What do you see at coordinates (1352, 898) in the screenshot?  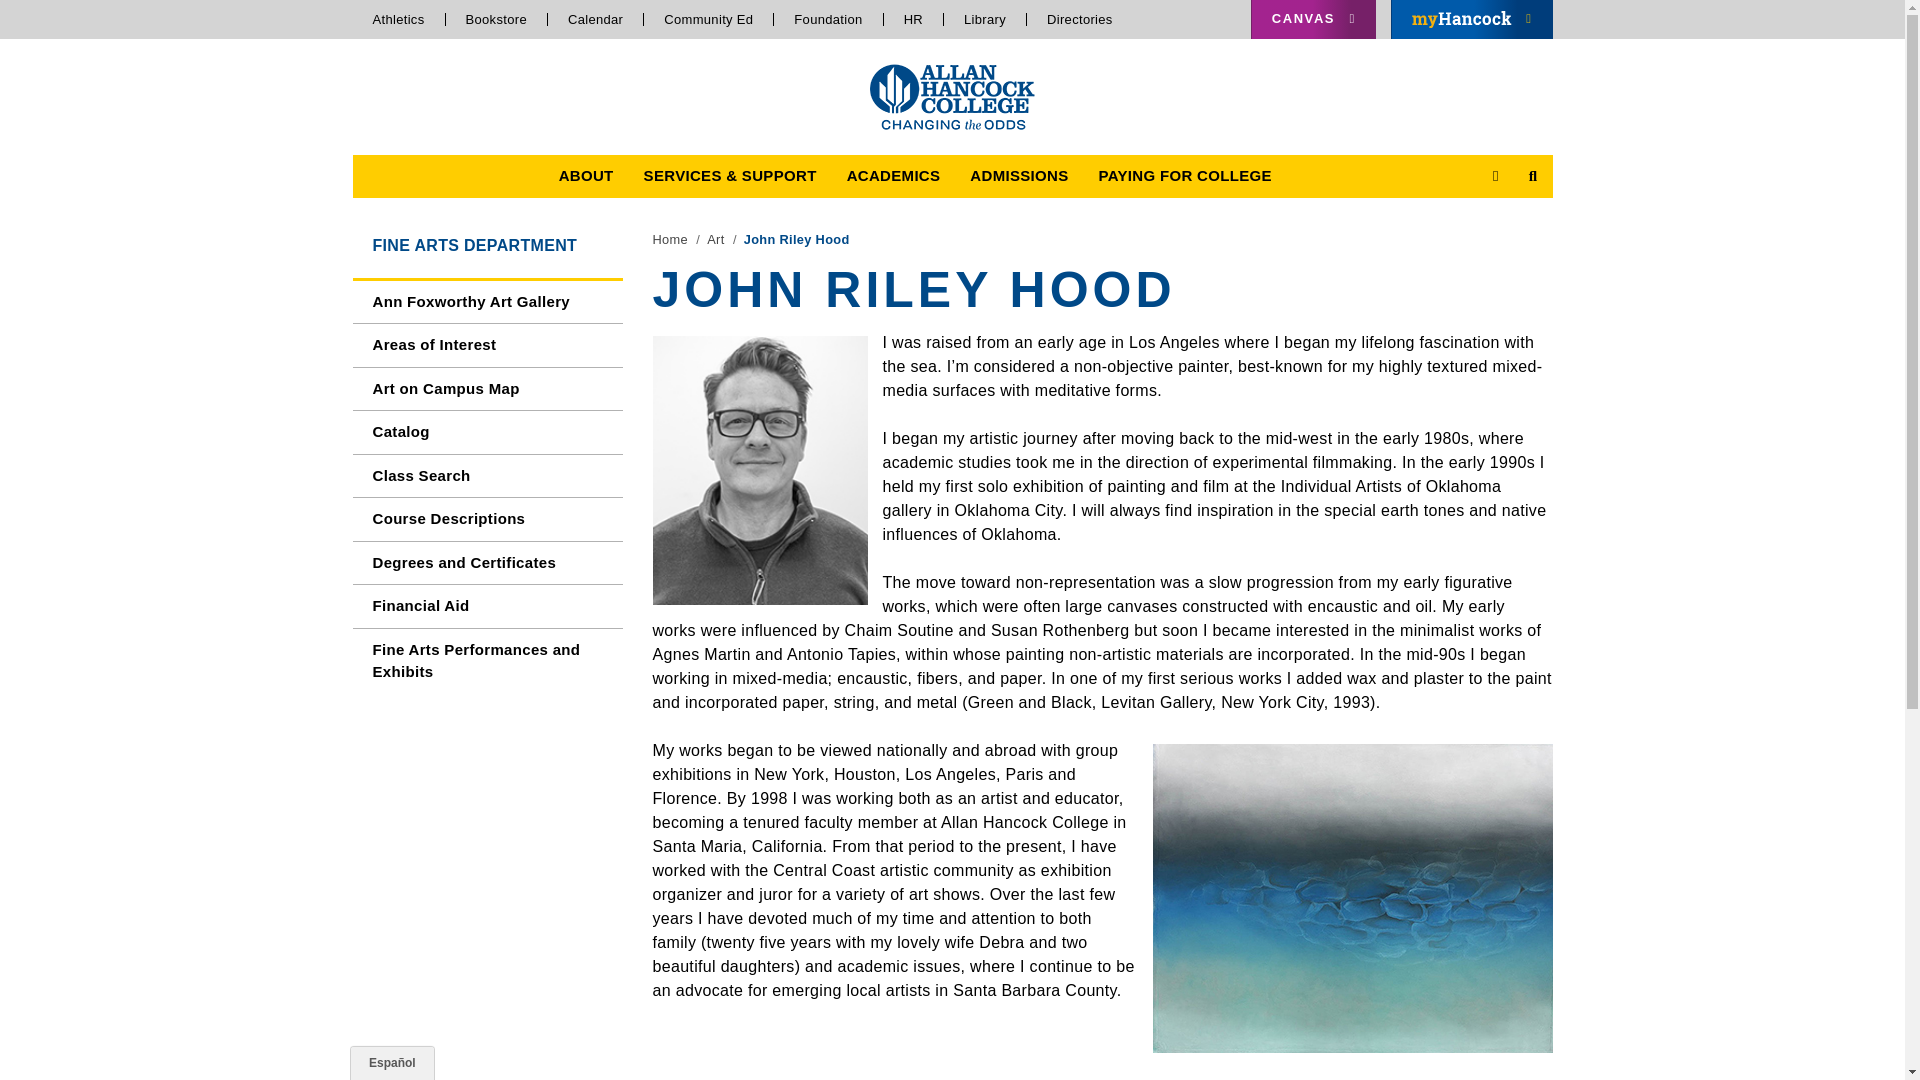 I see `Nascence No. 8` at bounding box center [1352, 898].